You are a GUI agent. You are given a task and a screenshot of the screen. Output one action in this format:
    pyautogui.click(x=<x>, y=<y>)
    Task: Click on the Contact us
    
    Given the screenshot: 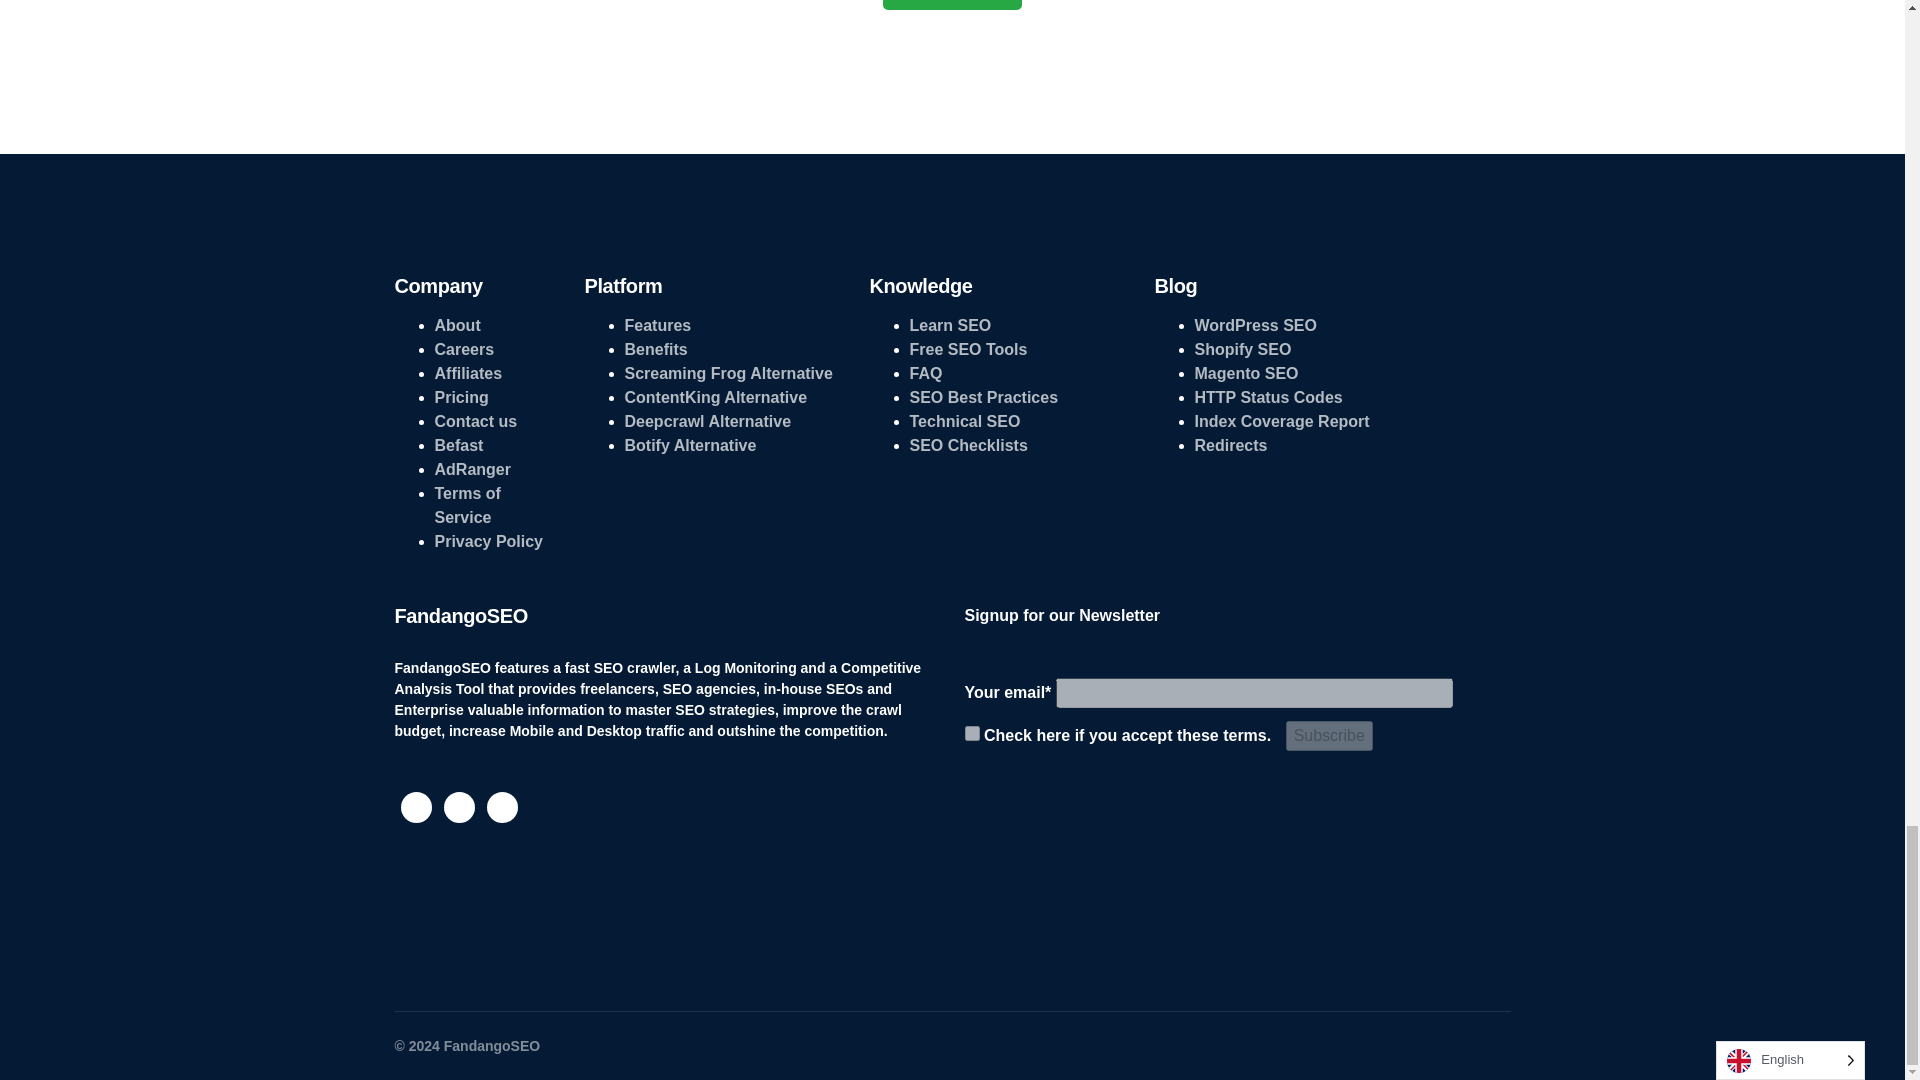 What is the action you would take?
    pyautogui.click(x=474, y=420)
    